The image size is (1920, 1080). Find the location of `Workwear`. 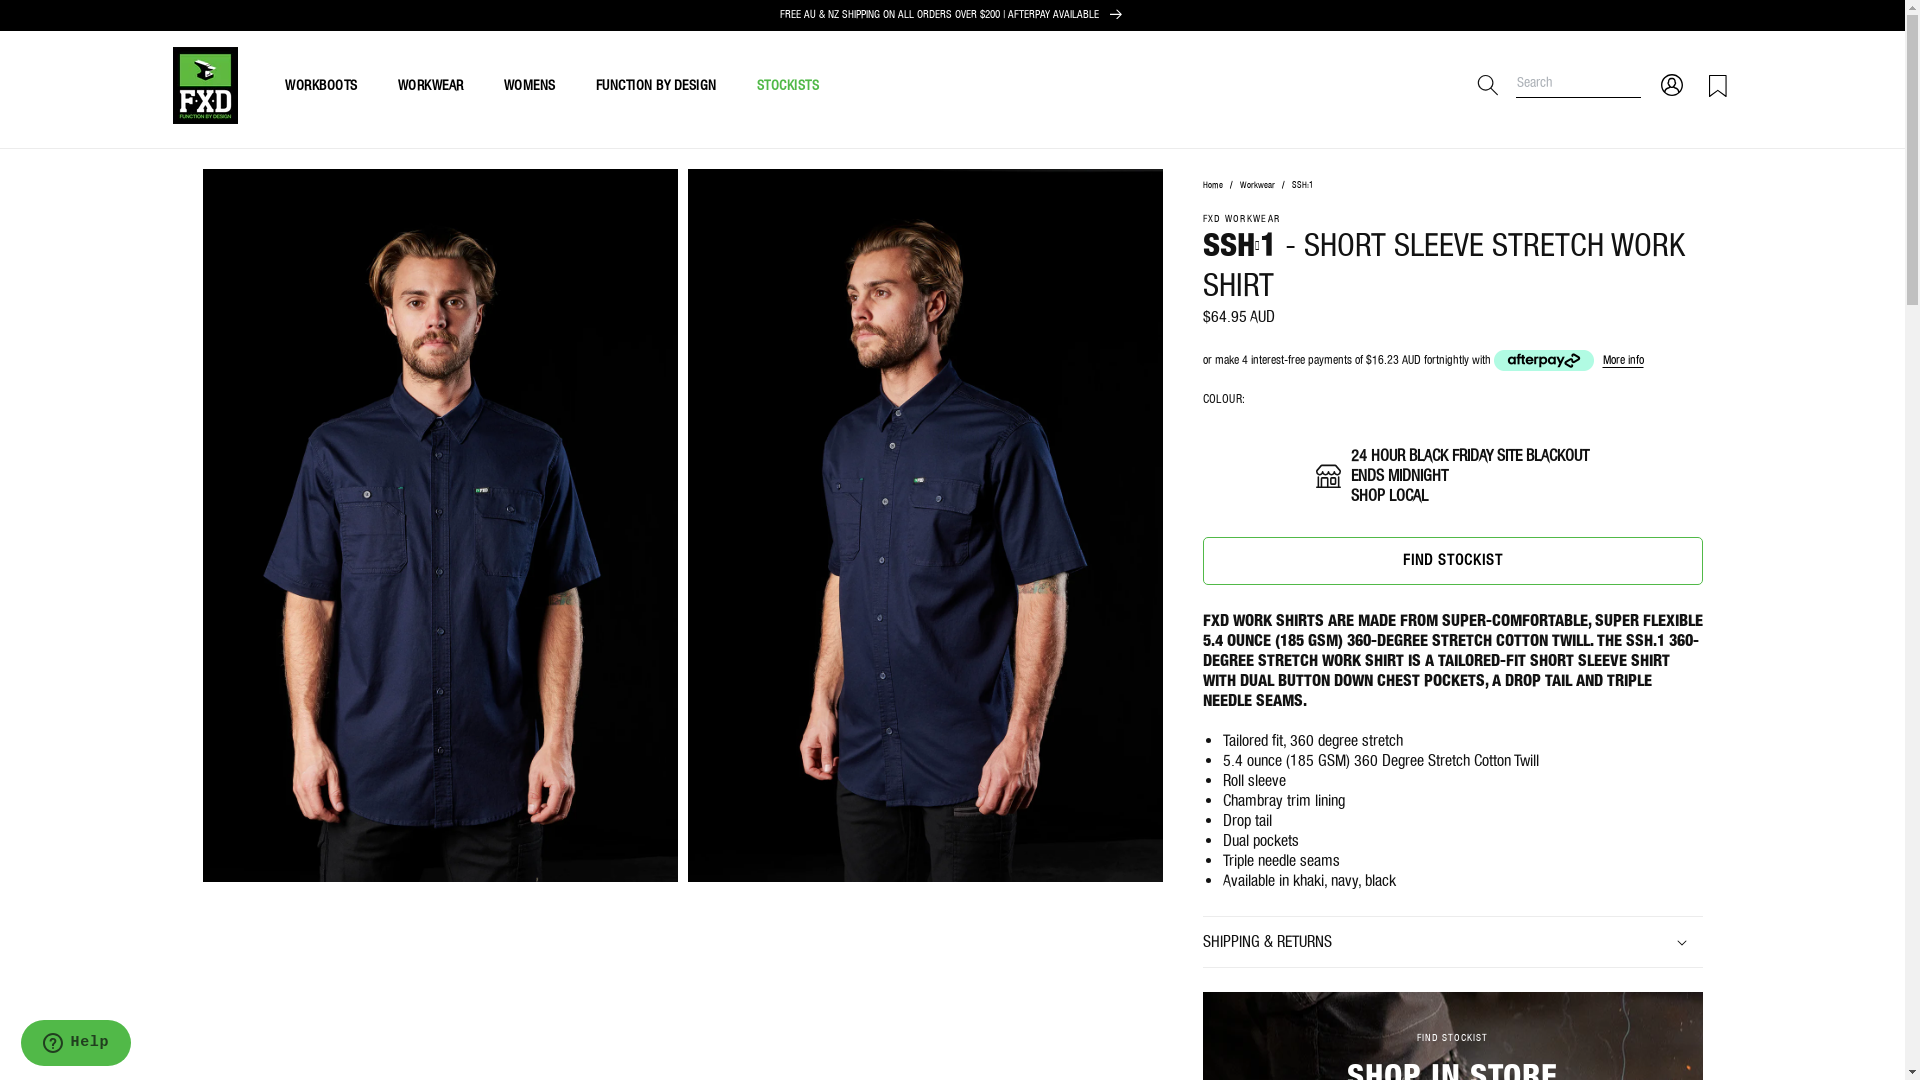

Workwear is located at coordinates (1258, 185).